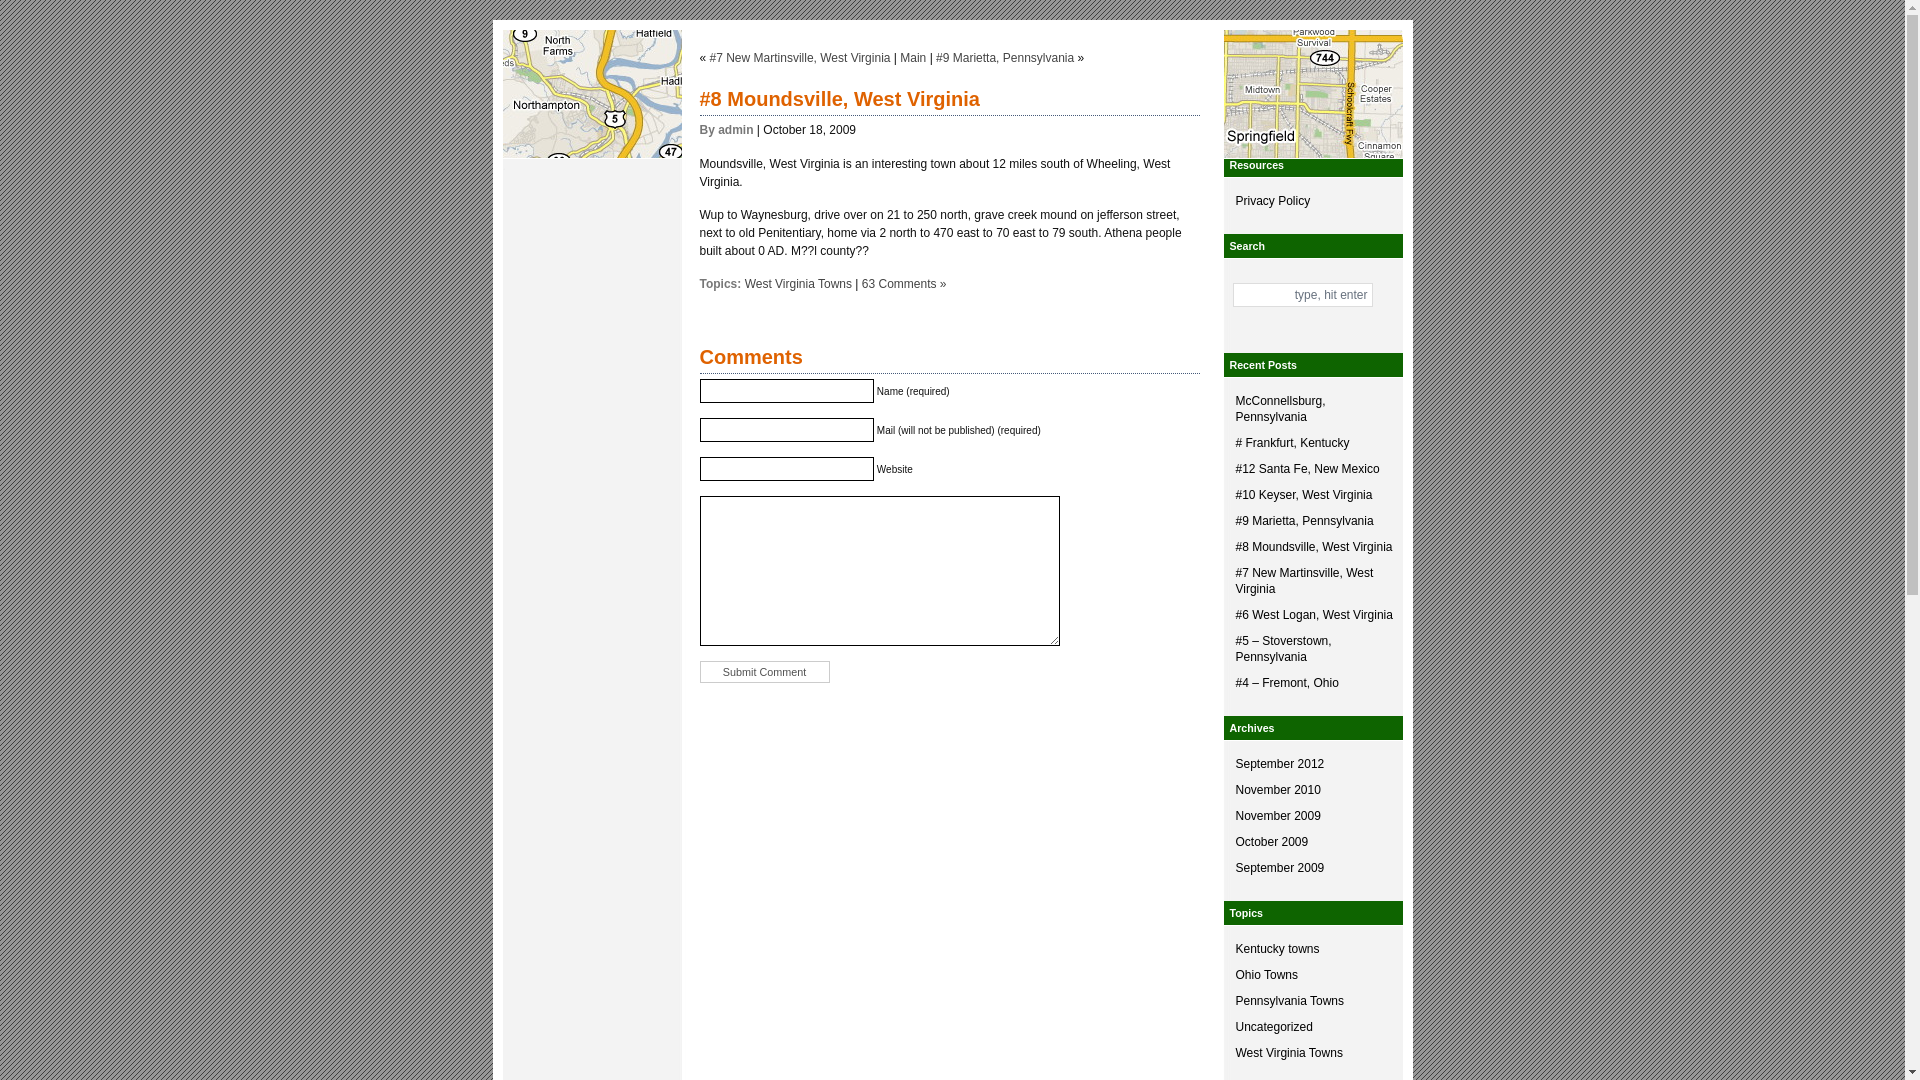 The height and width of the screenshot is (1080, 1920). Describe the element at coordinates (1250, 316) in the screenshot. I see `Find` at that location.